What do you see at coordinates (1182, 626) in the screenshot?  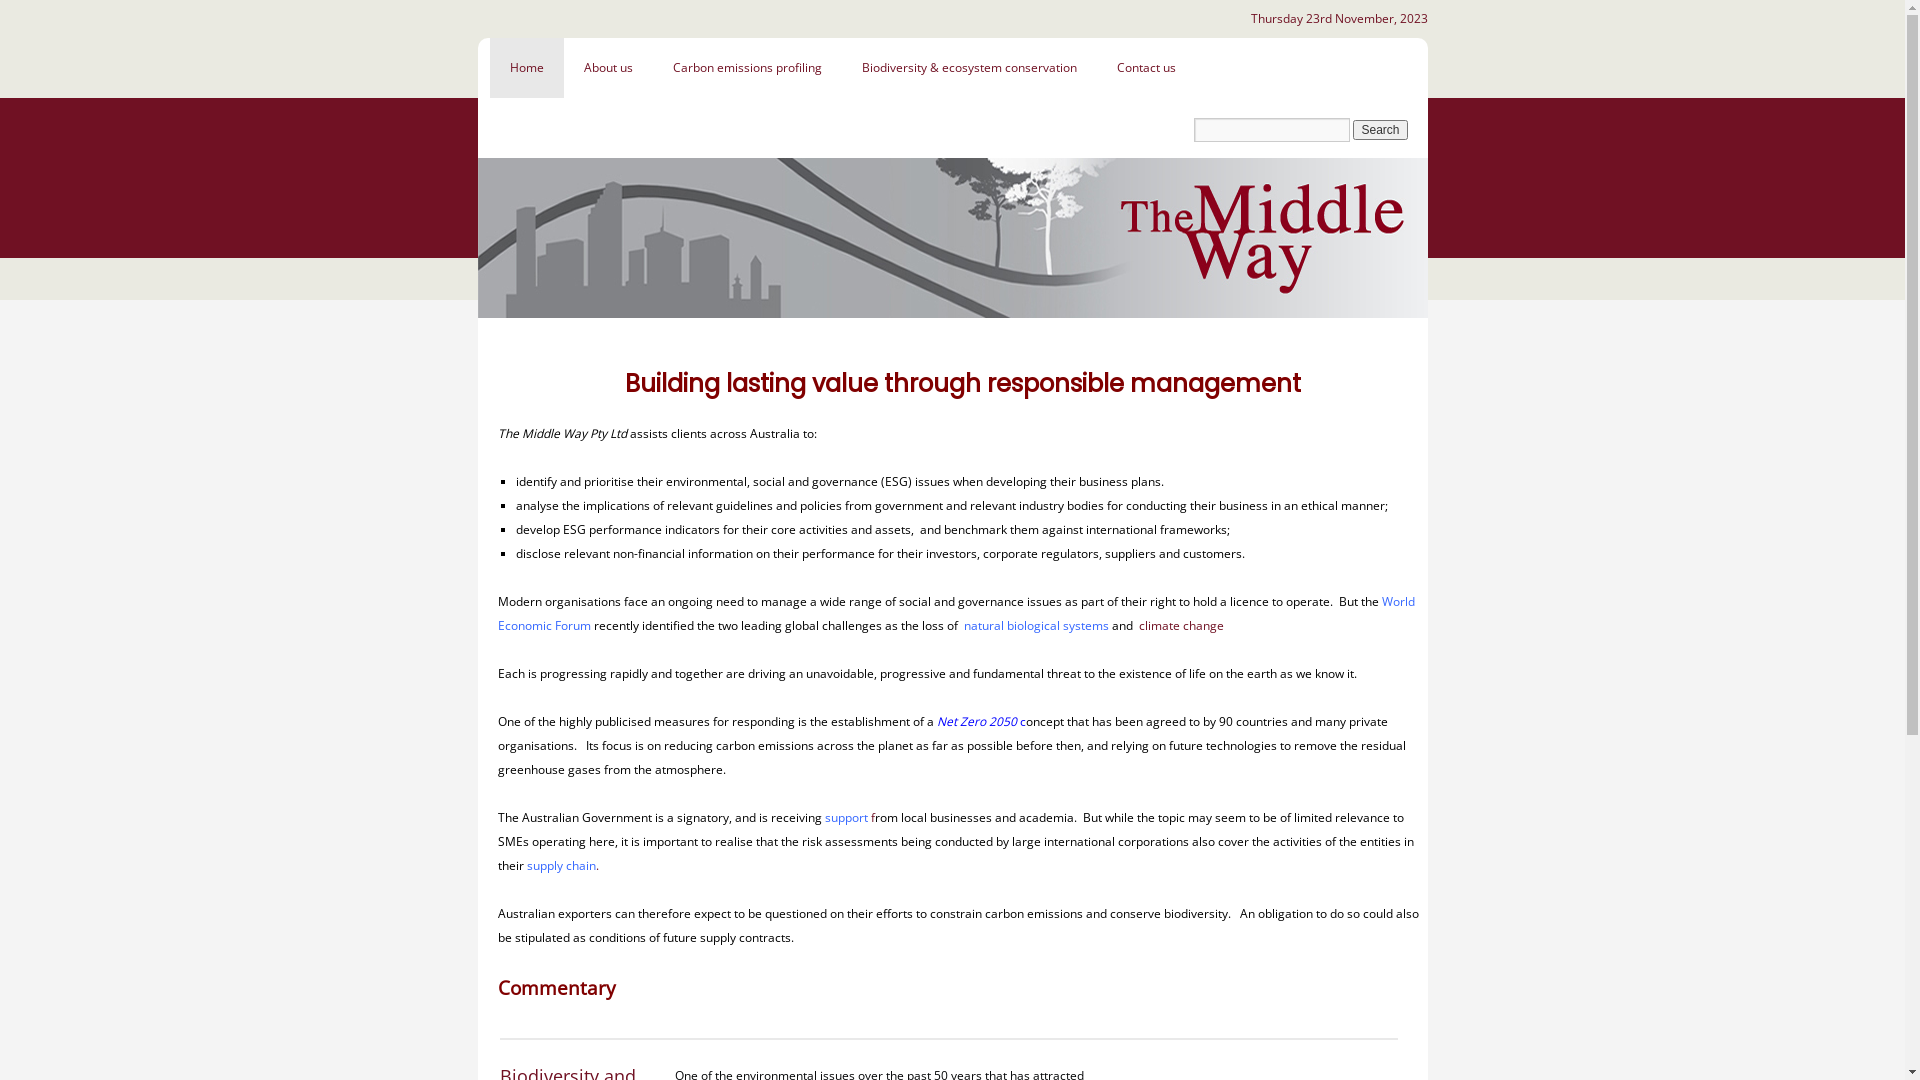 I see `climate change ` at bounding box center [1182, 626].